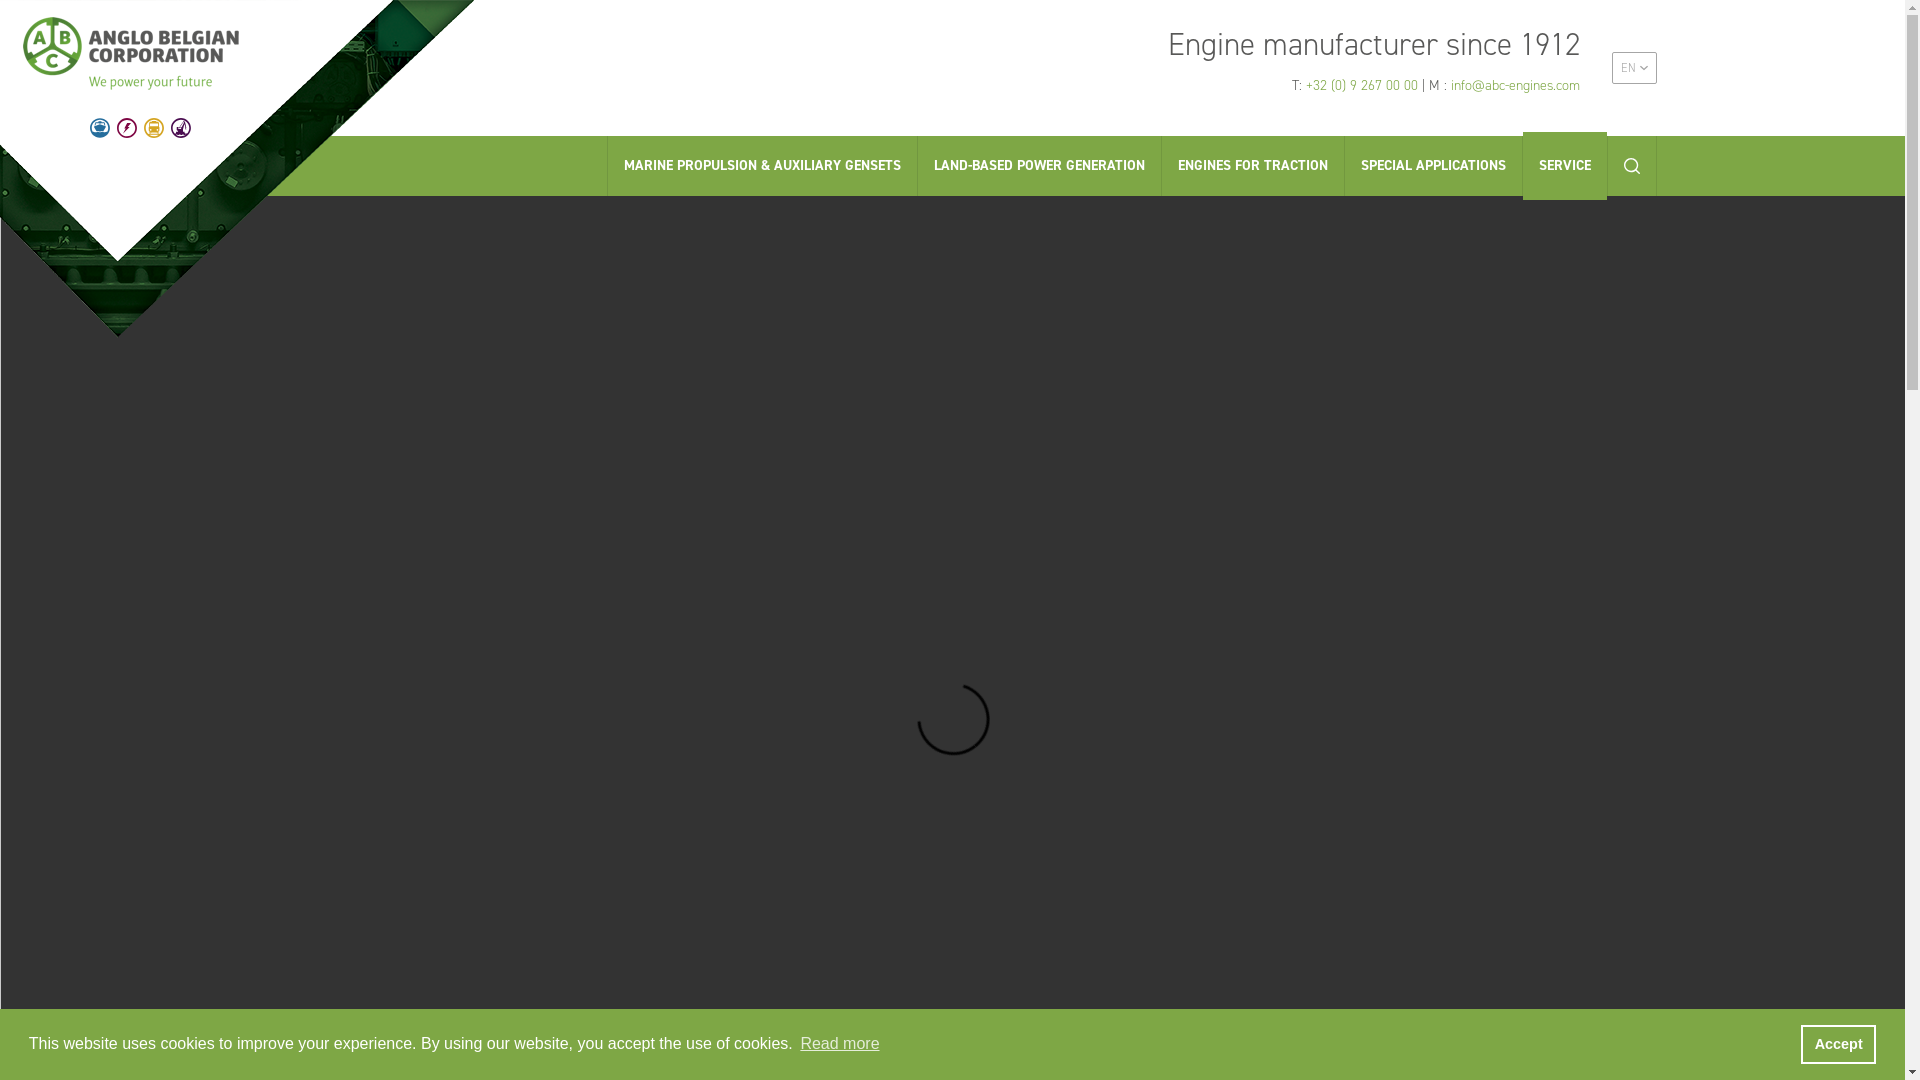 The width and height of the screenshot is (1920, 1080). What do you see at coordinates (1564, 166) in the screenshot?
I see `SERVICE` at bounding box center [1564, 166].